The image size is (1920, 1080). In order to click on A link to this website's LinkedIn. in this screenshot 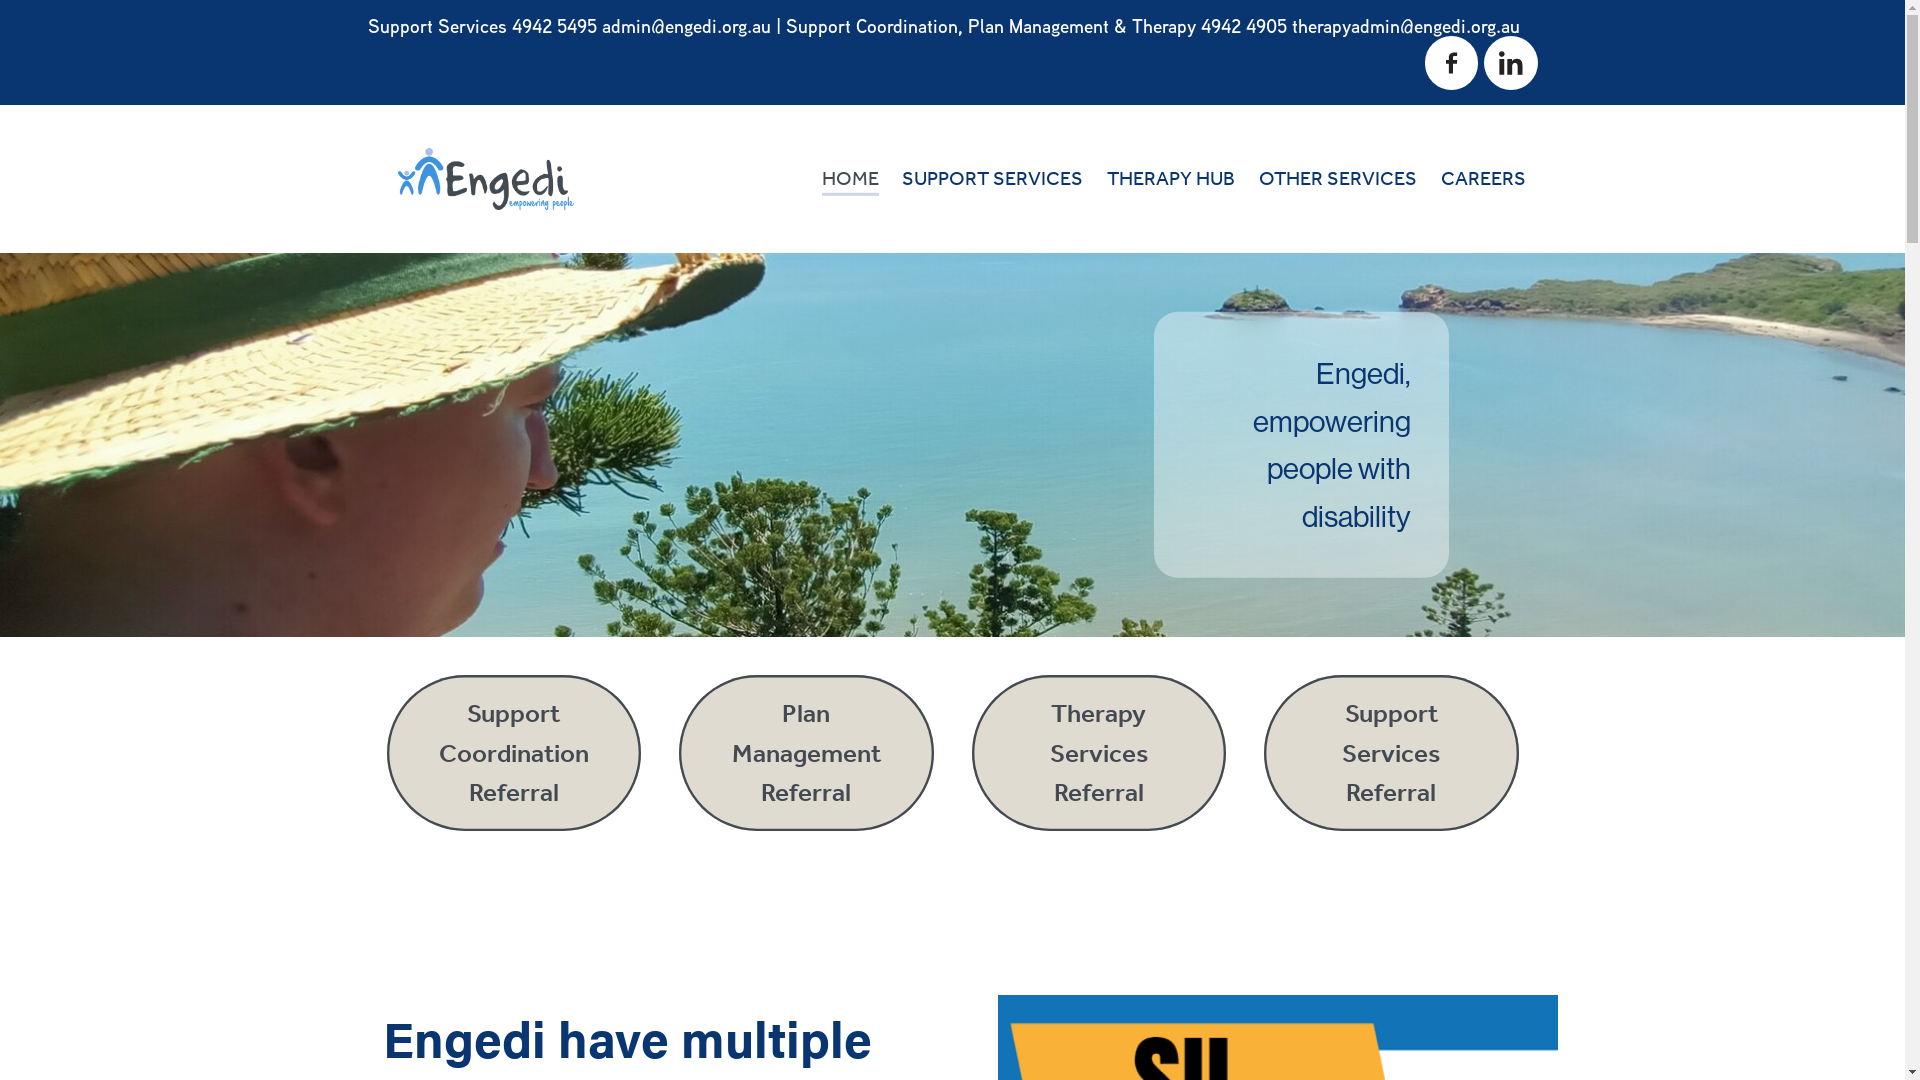, I will do `click(1510, 62)`.